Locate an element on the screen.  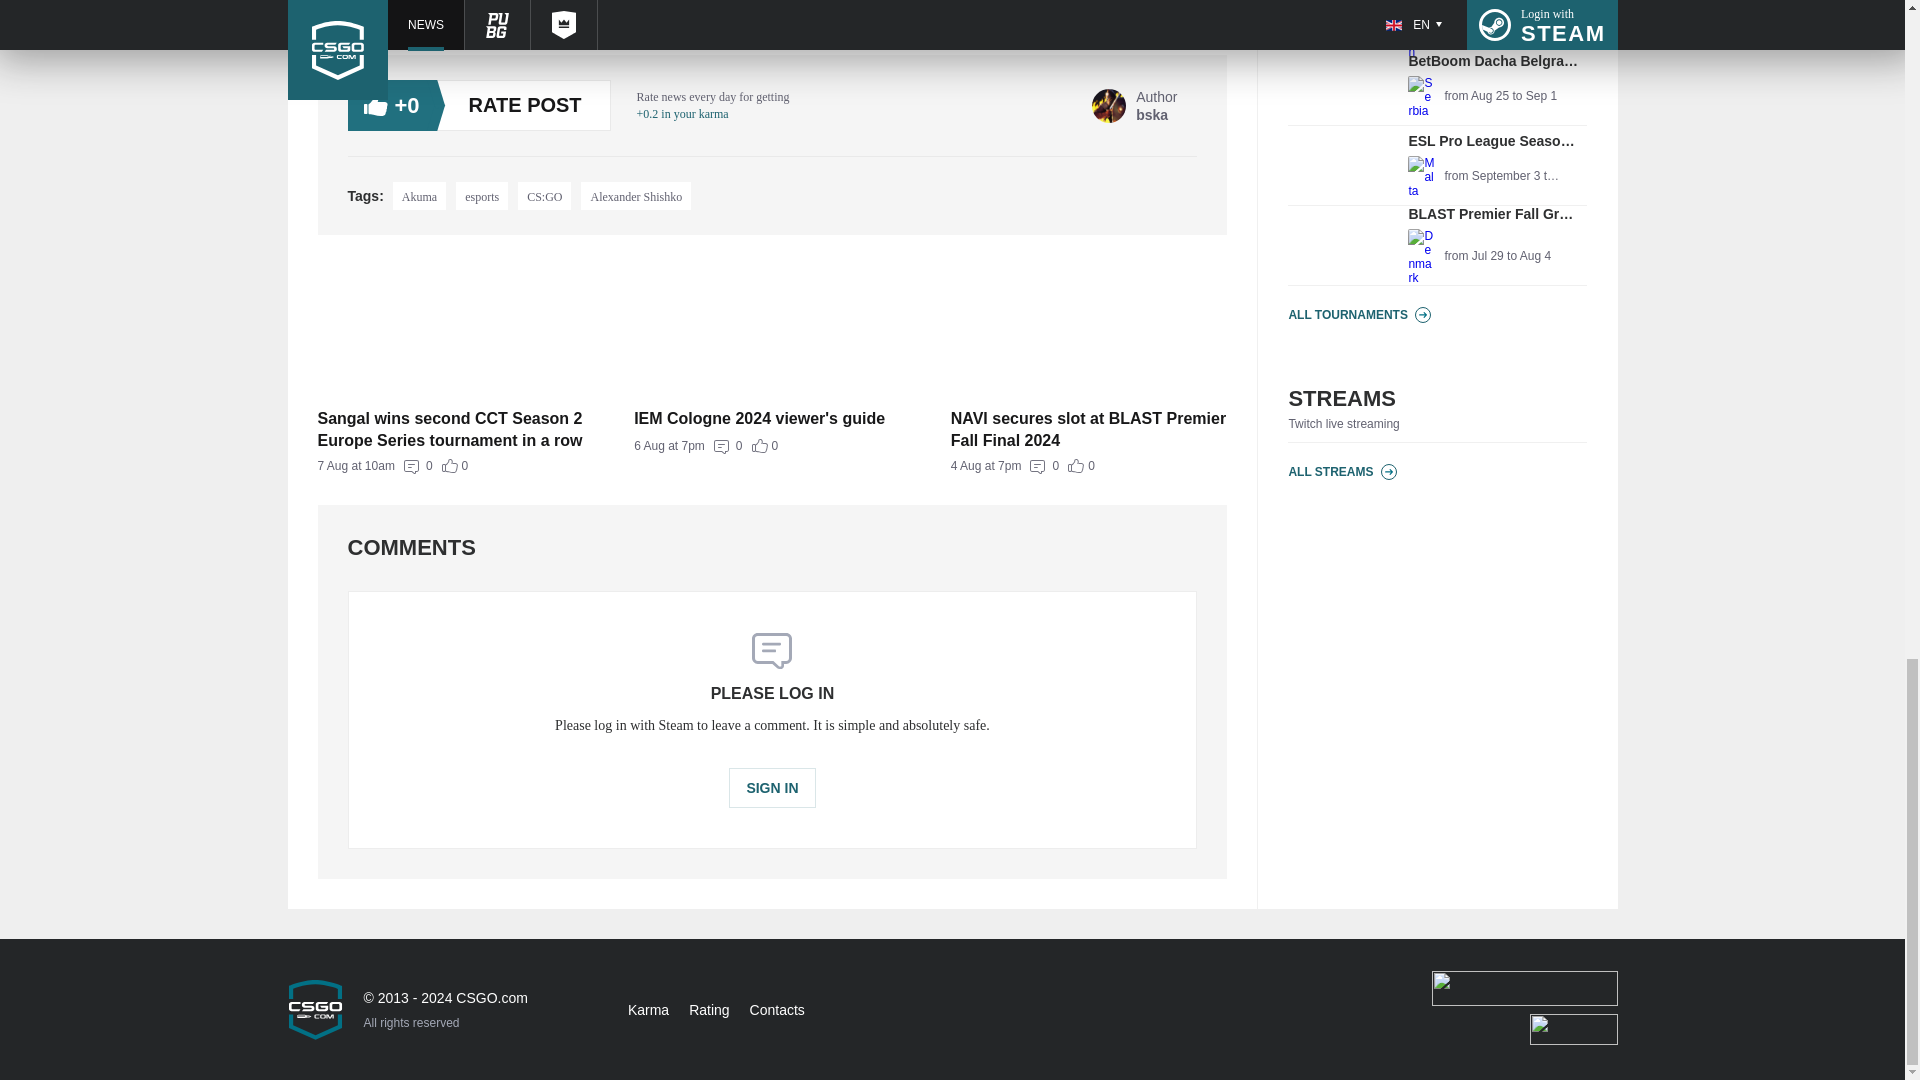
NAVI secures slot at BLAST Premier Fall Final 2024 is located at coordinates (772, 787).